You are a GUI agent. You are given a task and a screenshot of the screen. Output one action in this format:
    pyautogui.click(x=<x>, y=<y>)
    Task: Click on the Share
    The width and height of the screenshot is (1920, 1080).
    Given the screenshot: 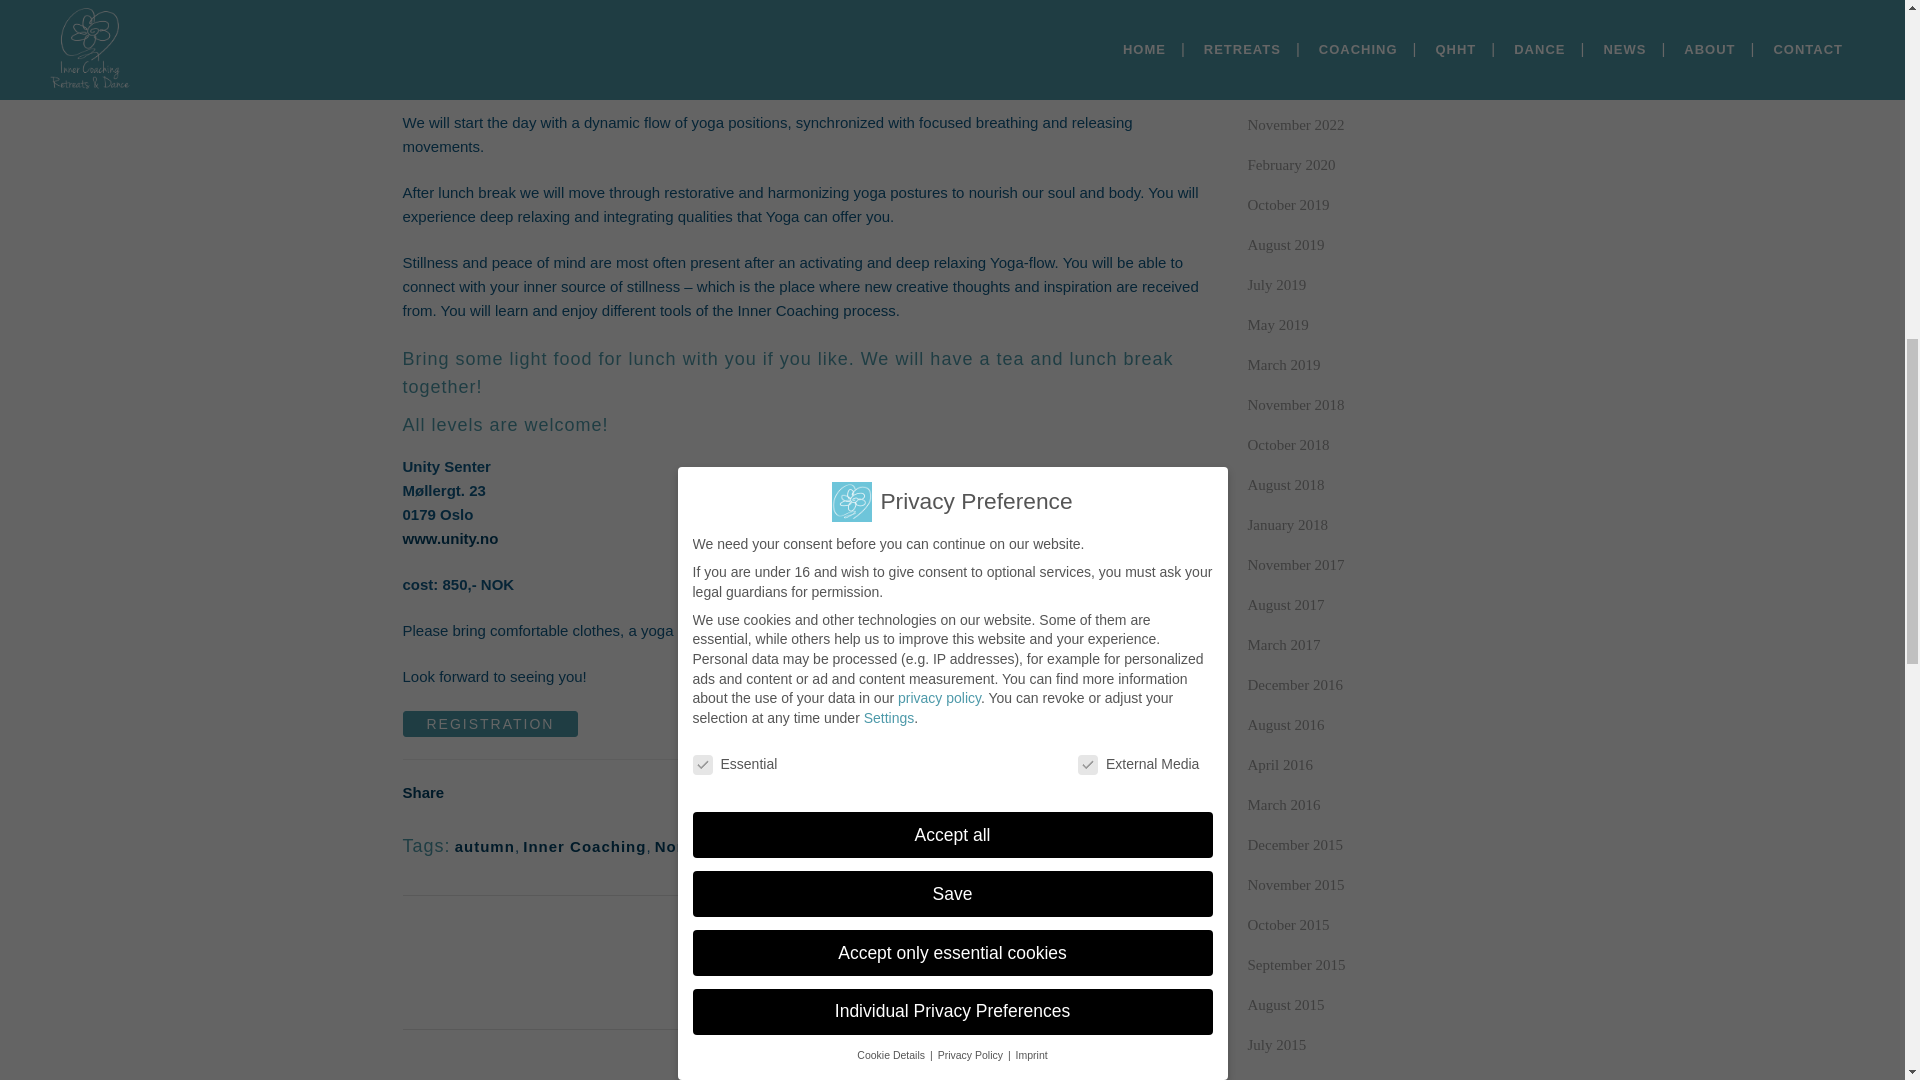 What is the action you would take?
    pyautogui.click(x=748, y=959)
    